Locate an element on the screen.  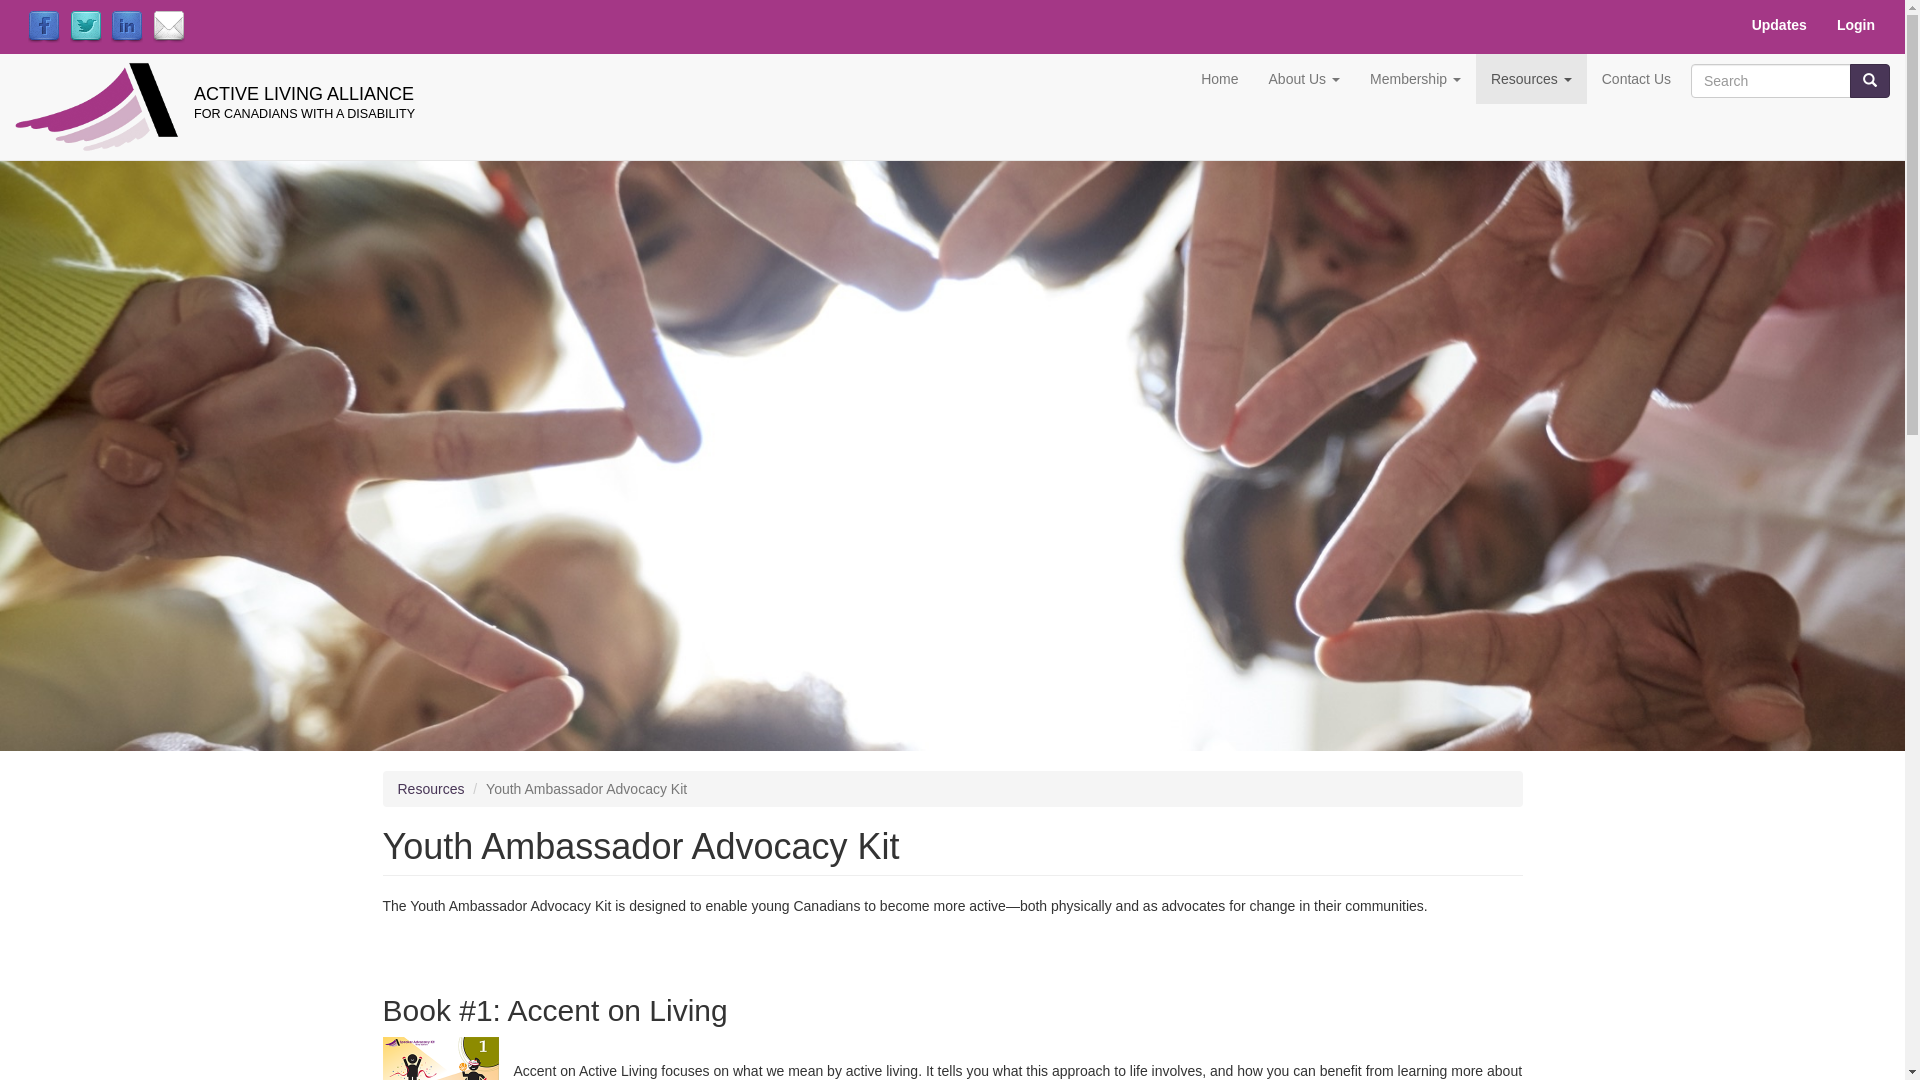
Enter the terms you wish to search for. is located at coordinates (1771, 81).